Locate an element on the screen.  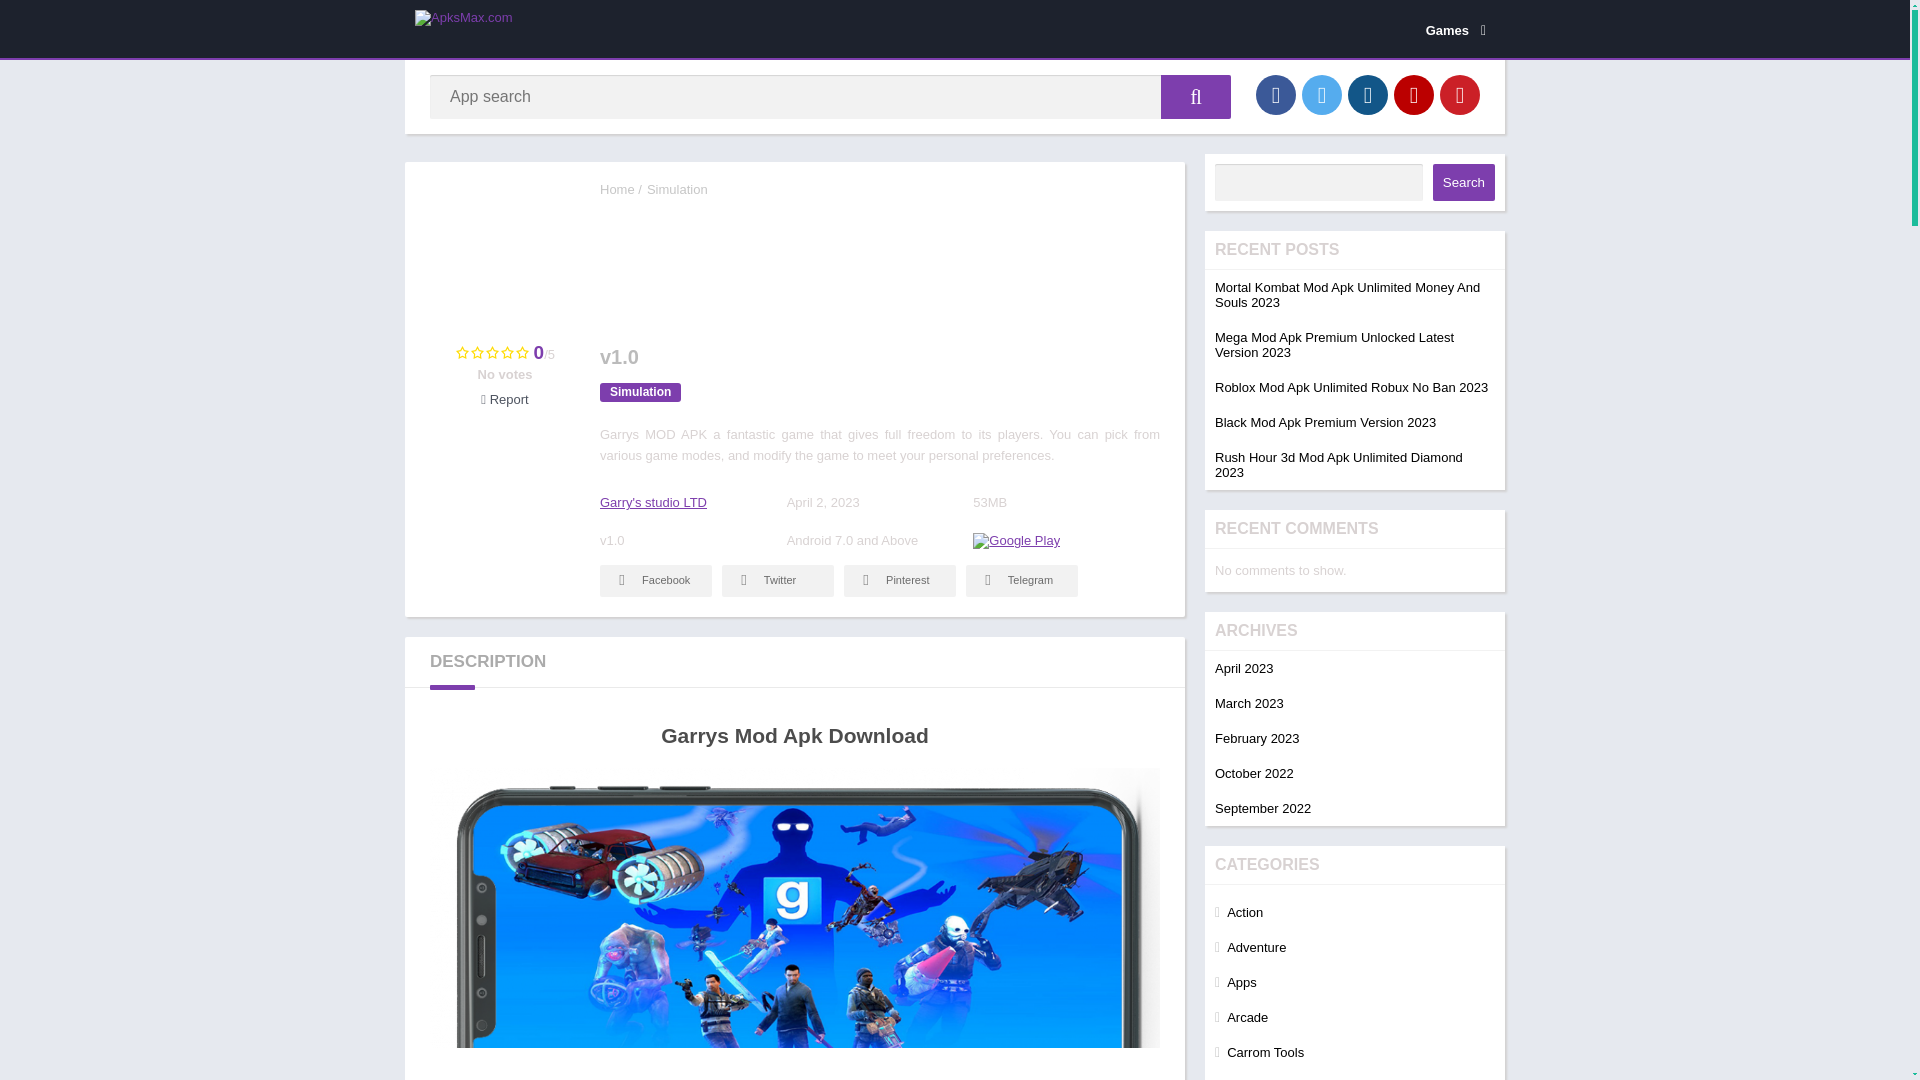
Games is located at coordinates (1452, 29).